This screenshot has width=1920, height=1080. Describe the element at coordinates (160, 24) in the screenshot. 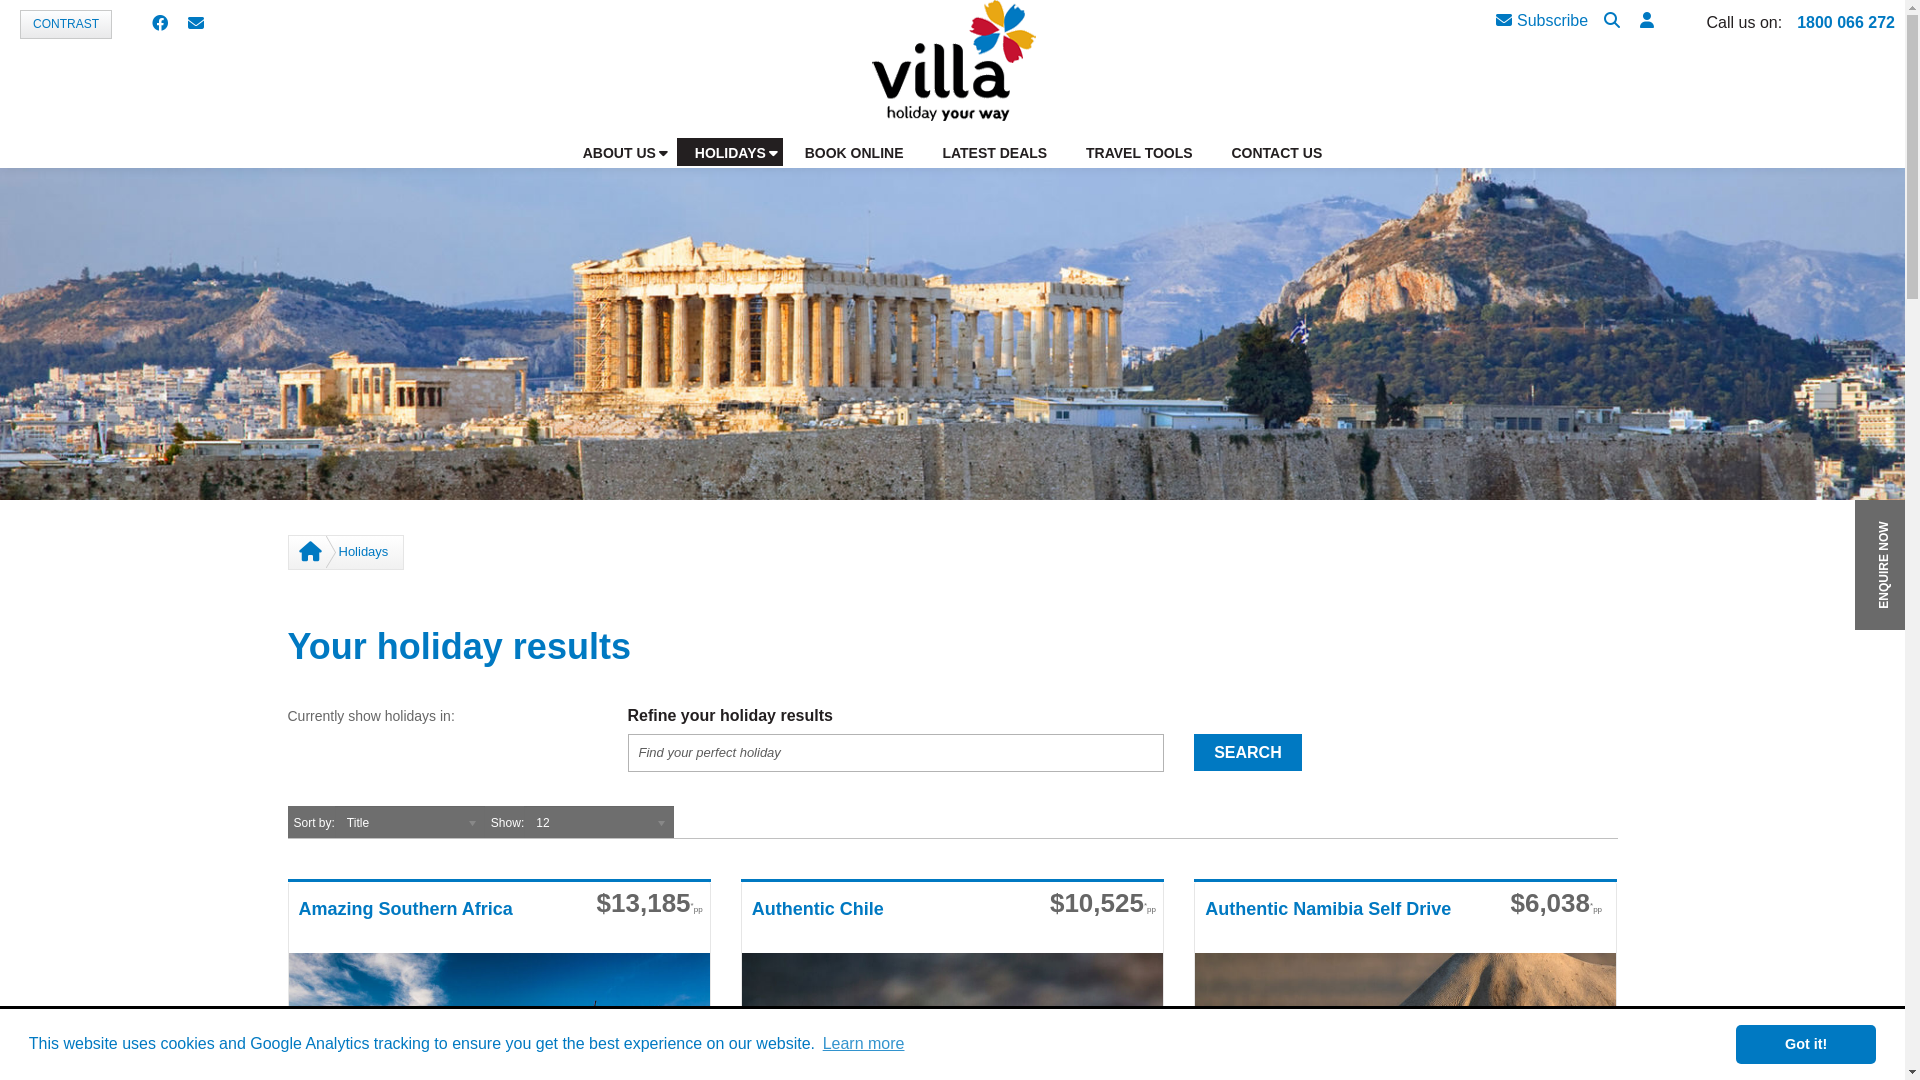

I see `Facebook` at that location.